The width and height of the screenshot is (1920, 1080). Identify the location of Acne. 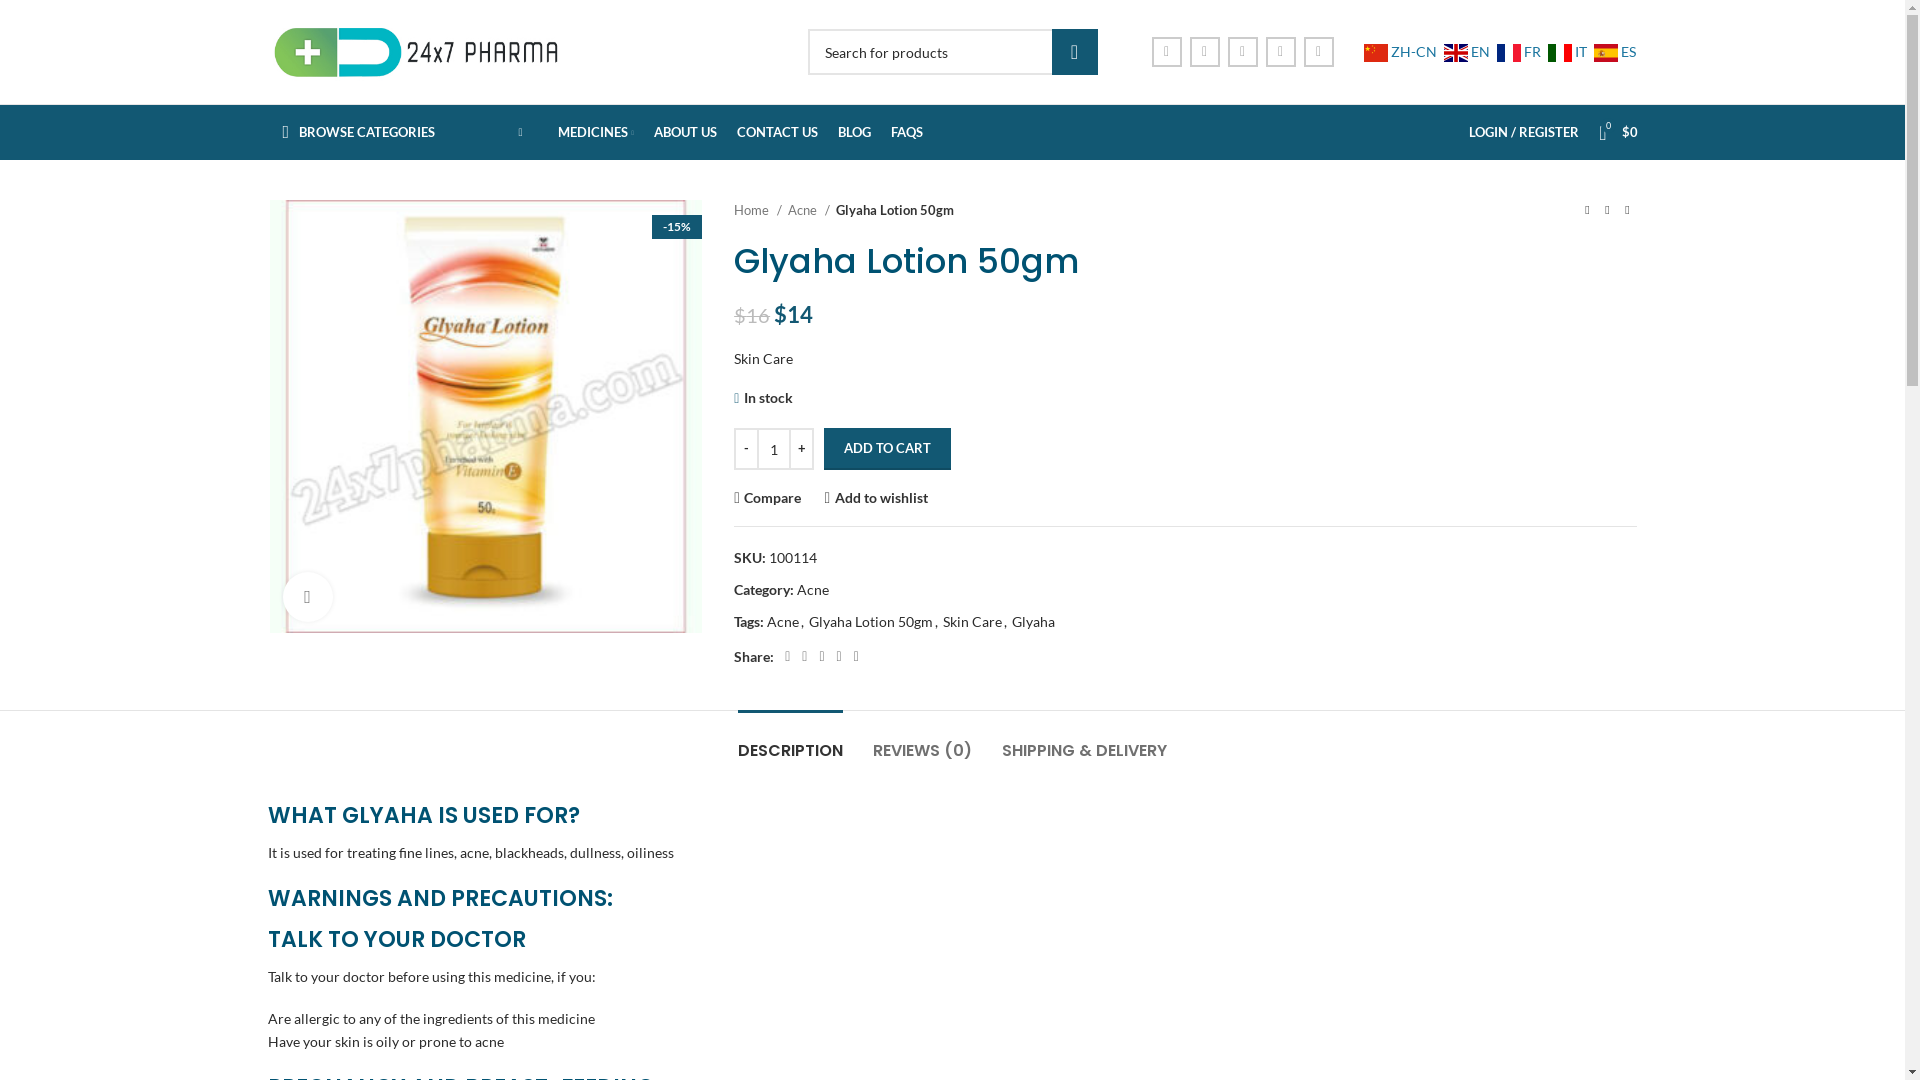
(783, 621).